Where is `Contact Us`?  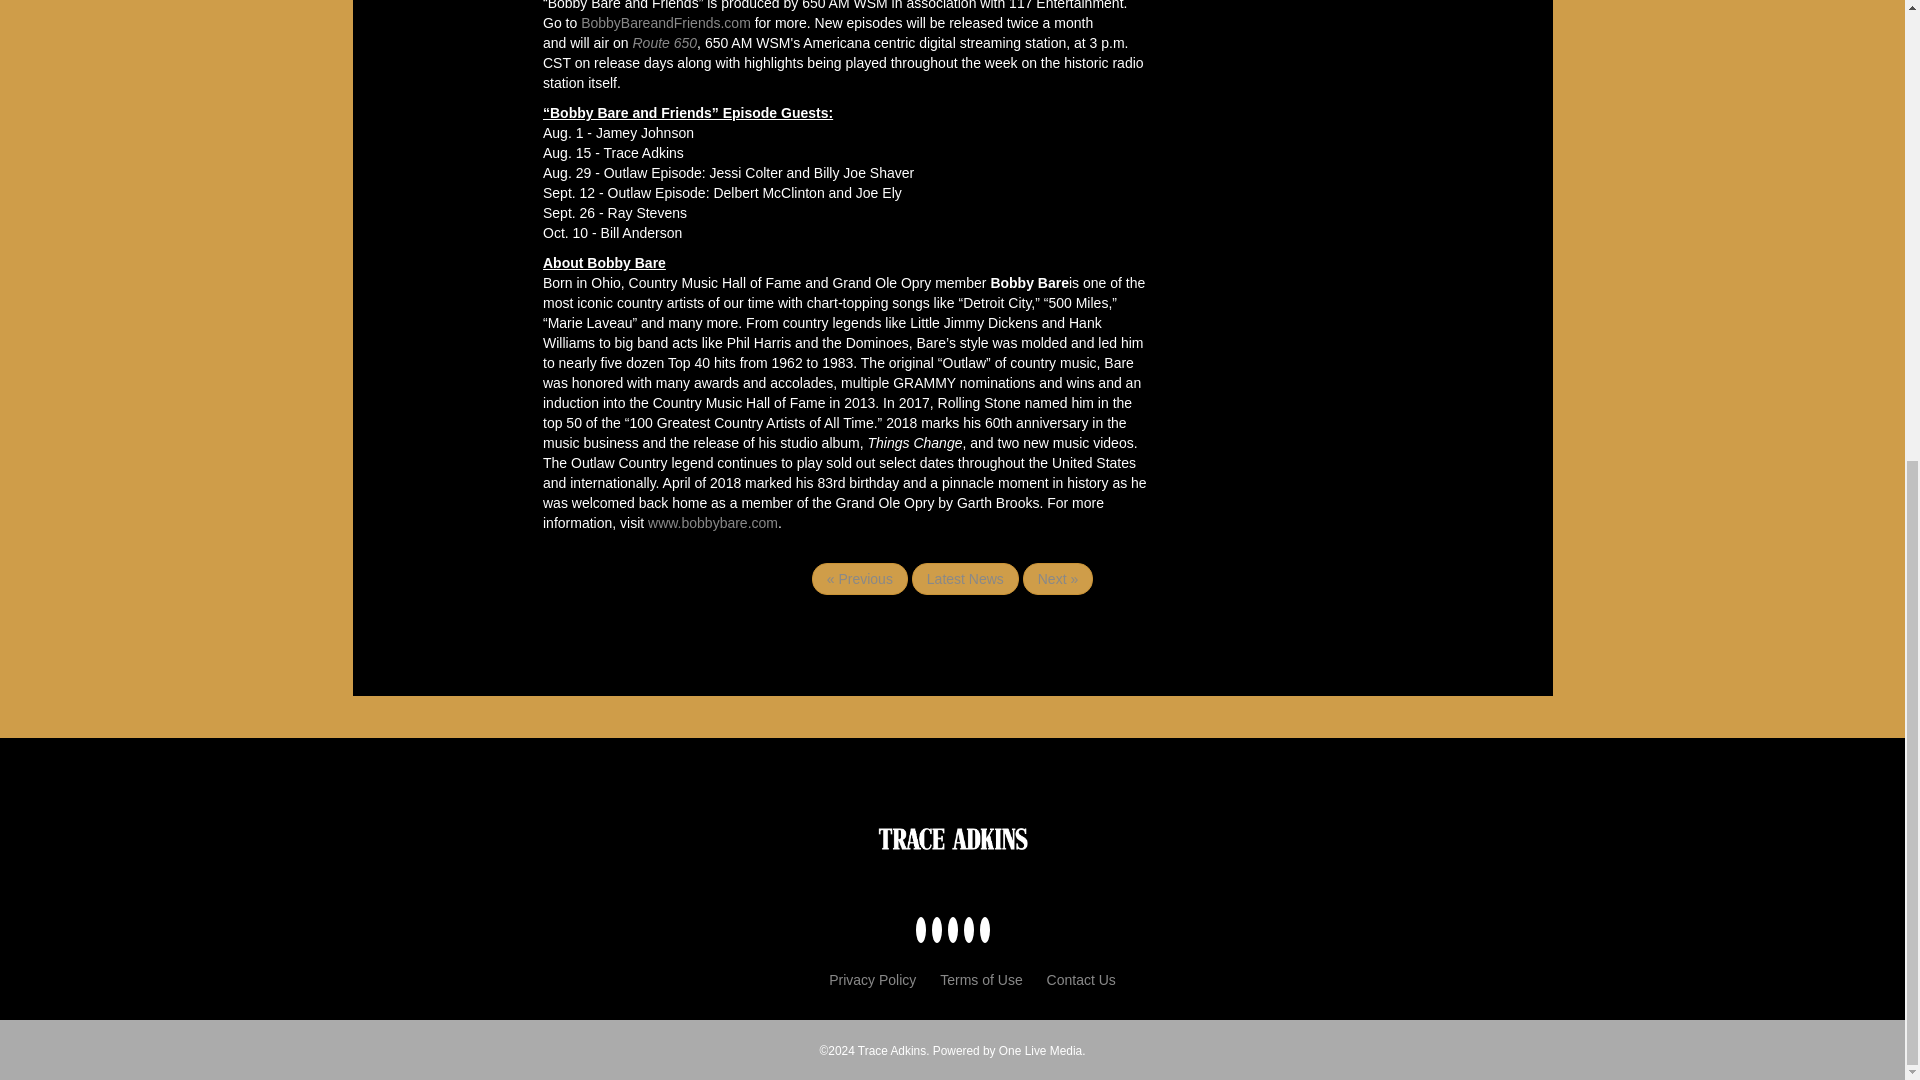
Contact Us is located at coordinates (1080, 980).